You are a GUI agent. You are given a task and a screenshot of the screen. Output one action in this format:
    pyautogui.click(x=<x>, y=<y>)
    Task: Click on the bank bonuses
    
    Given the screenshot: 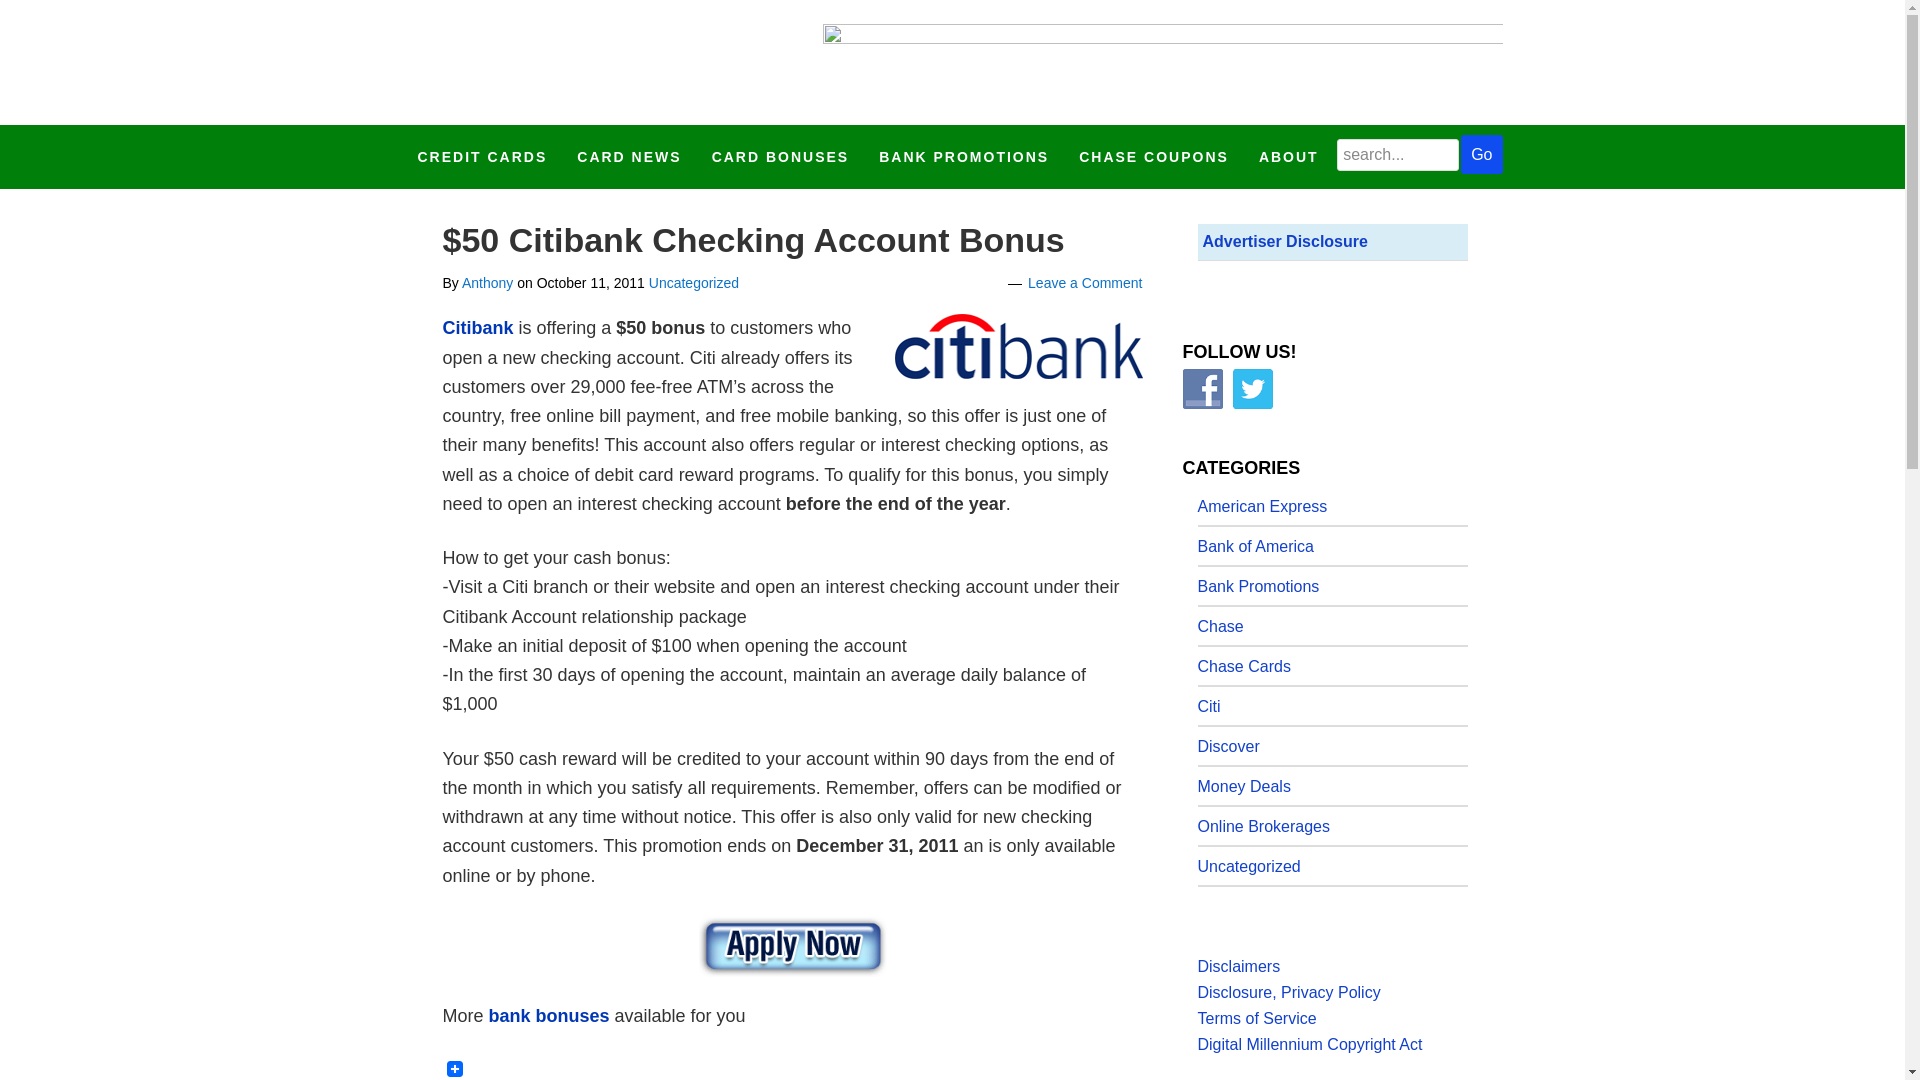 What is the action you would take?
    pyautogui.click(x=546, y=1016)
    